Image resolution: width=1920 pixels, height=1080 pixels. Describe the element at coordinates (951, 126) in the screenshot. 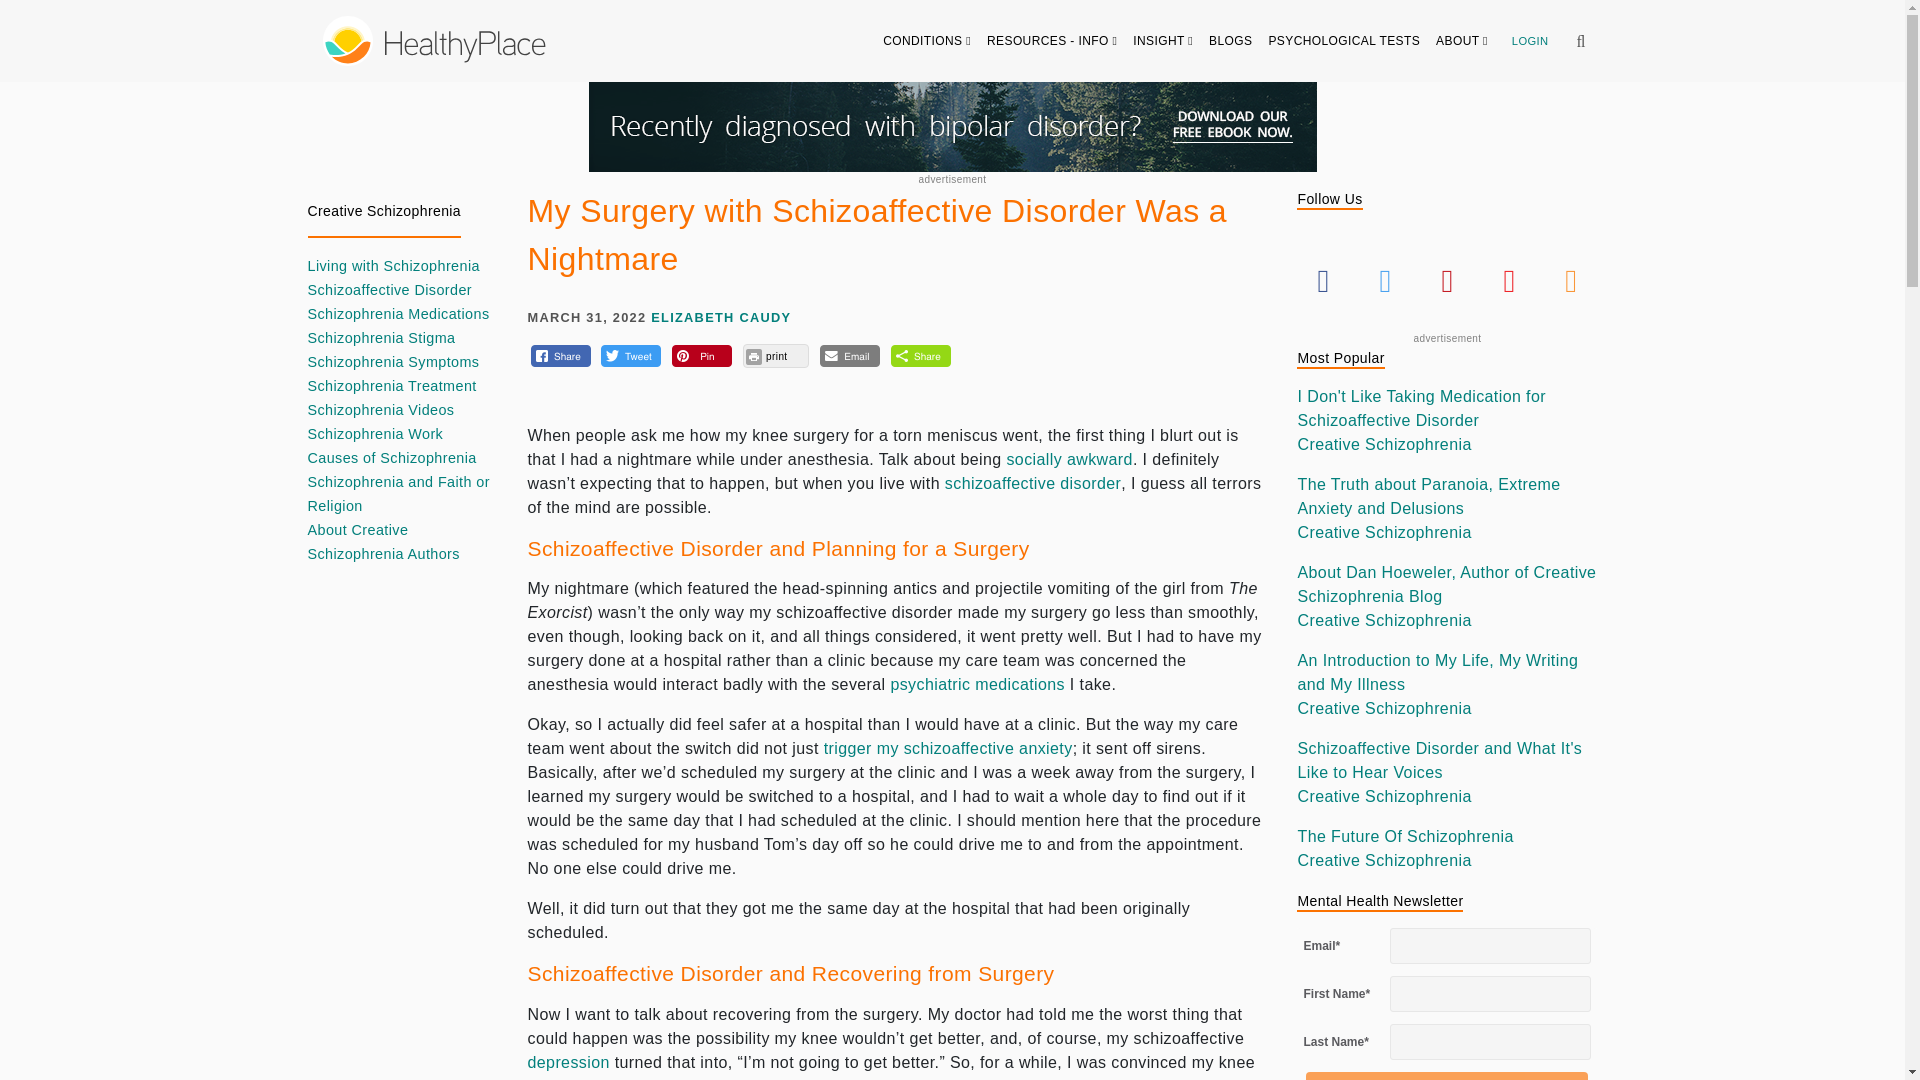

I see `Get our free bipolar eBook. Click to download.` at that location.